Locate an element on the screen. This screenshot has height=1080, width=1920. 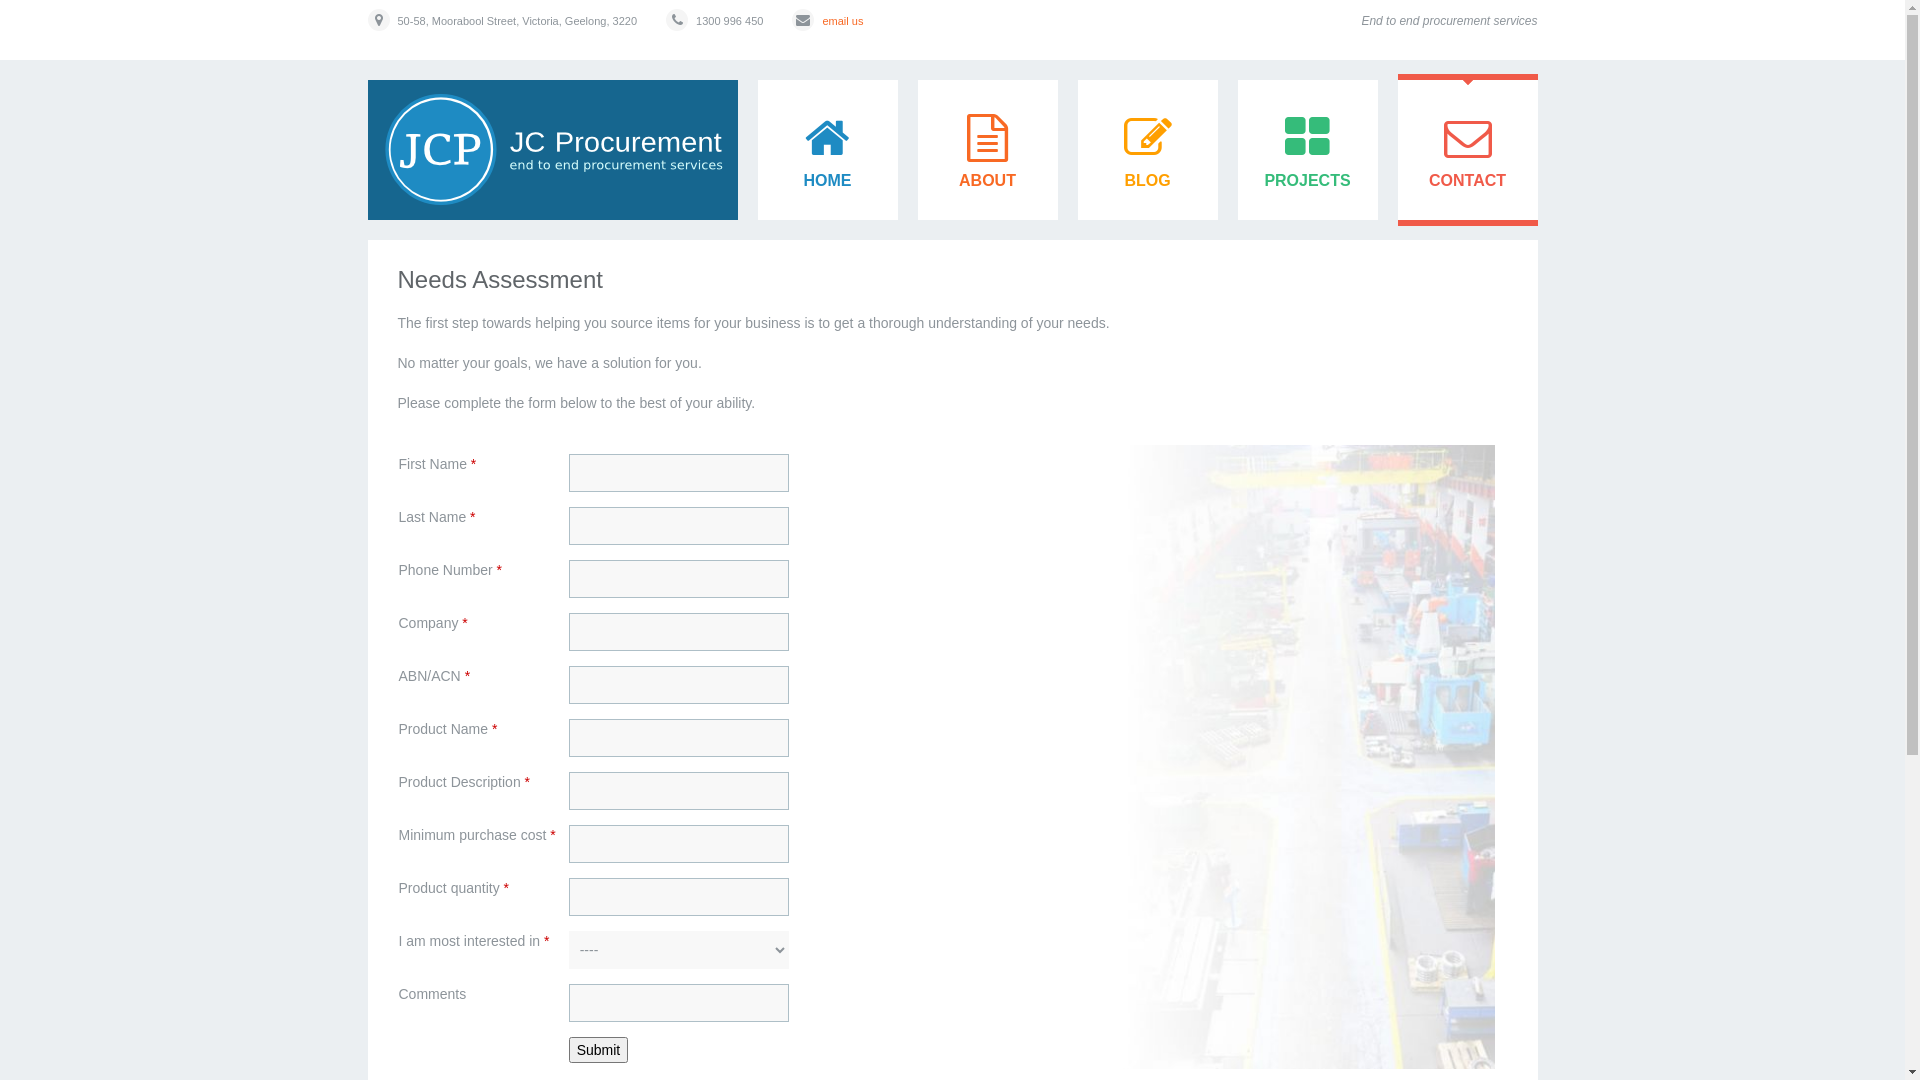
email us is located at coordinates (842, 21).